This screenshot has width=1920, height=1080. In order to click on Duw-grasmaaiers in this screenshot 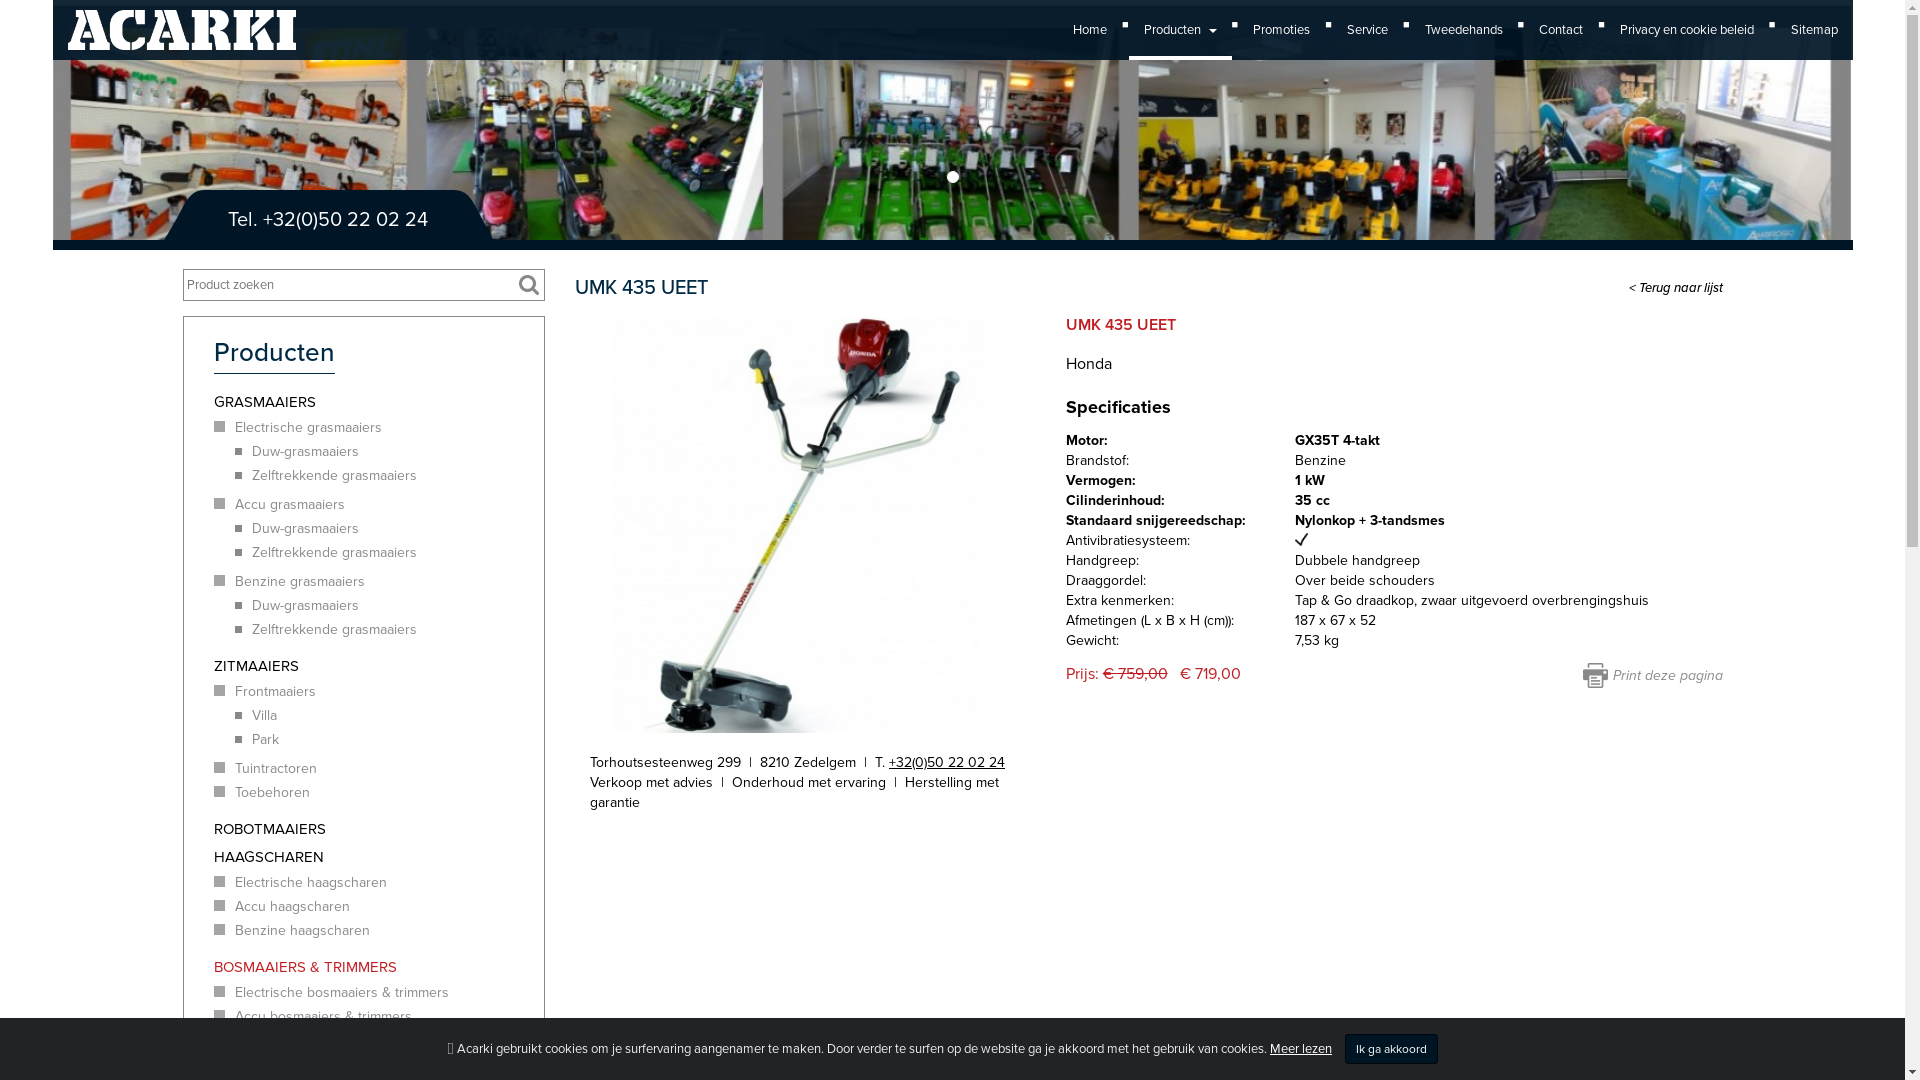, I will do `click(389, 529)`.